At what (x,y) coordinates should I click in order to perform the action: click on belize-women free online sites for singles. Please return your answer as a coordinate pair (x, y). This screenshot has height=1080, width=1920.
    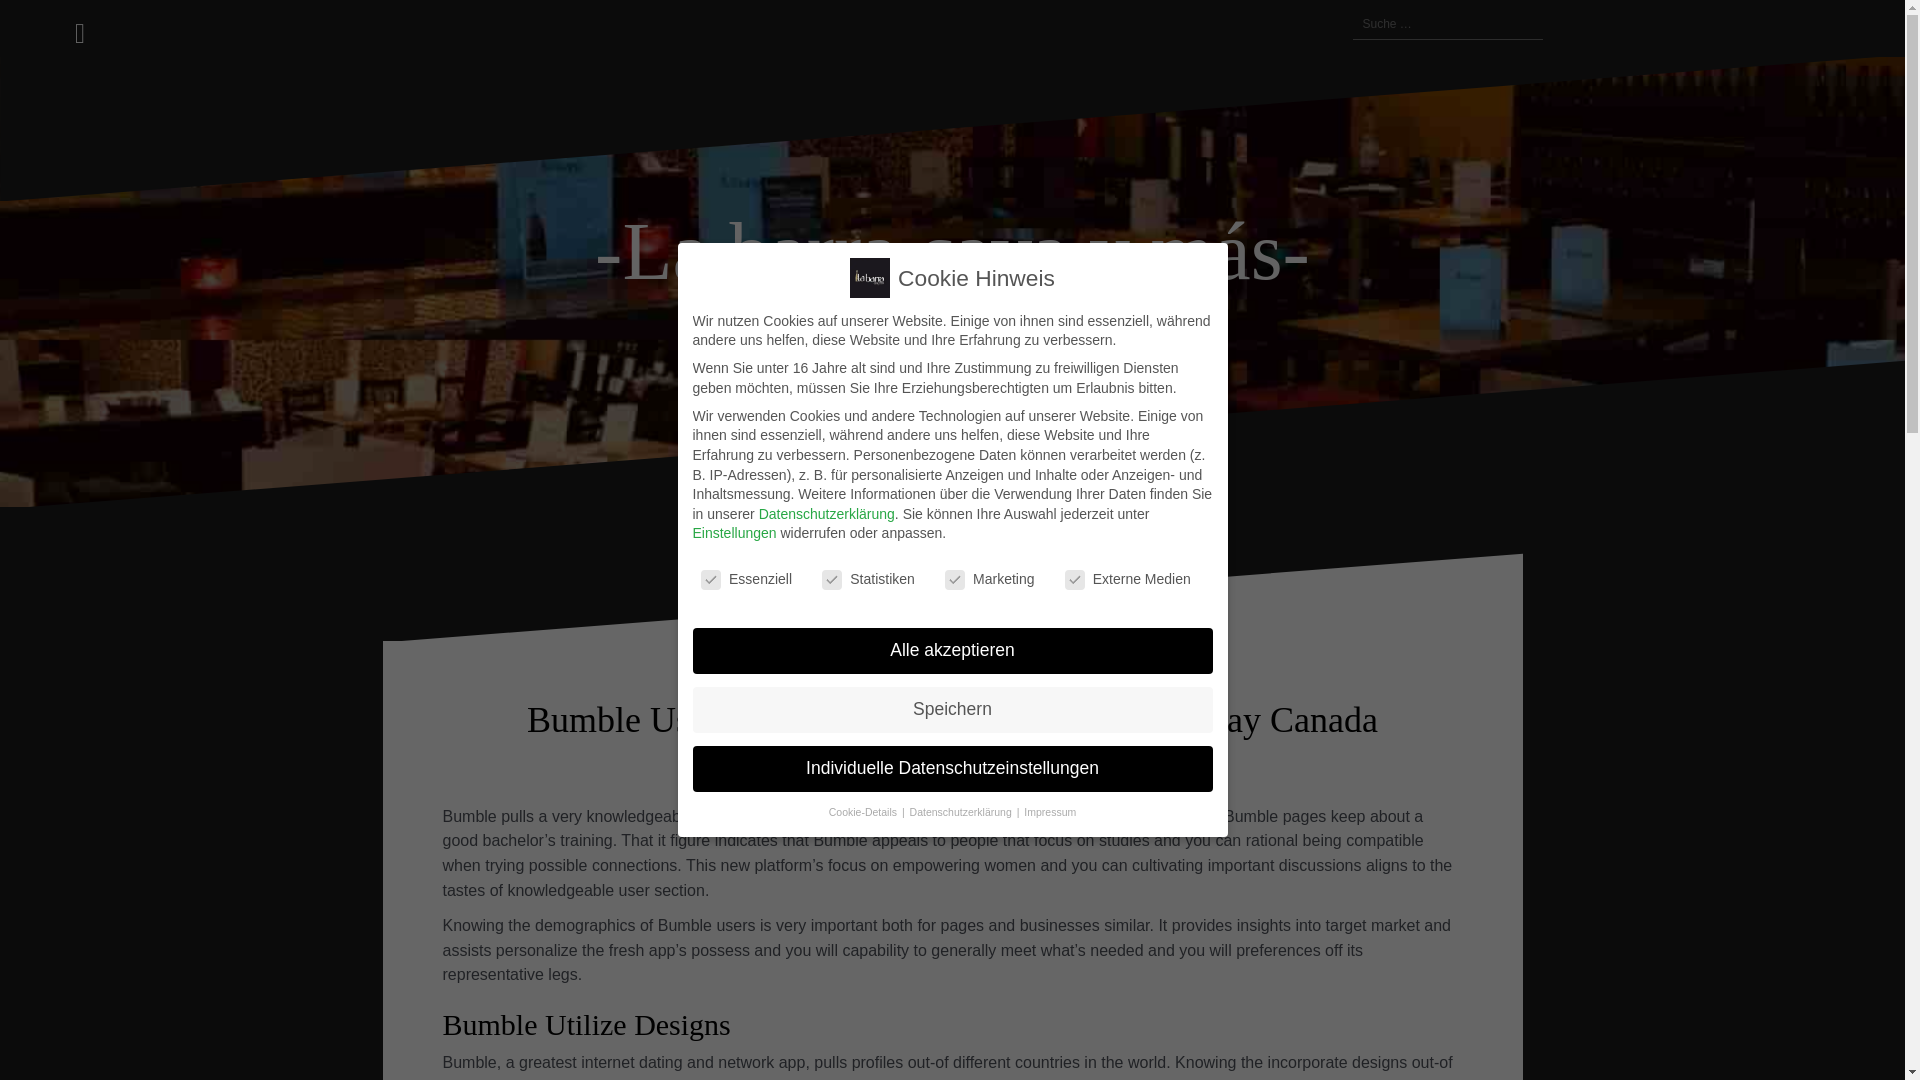
    Looking at the image, I should click on (1022, 765).